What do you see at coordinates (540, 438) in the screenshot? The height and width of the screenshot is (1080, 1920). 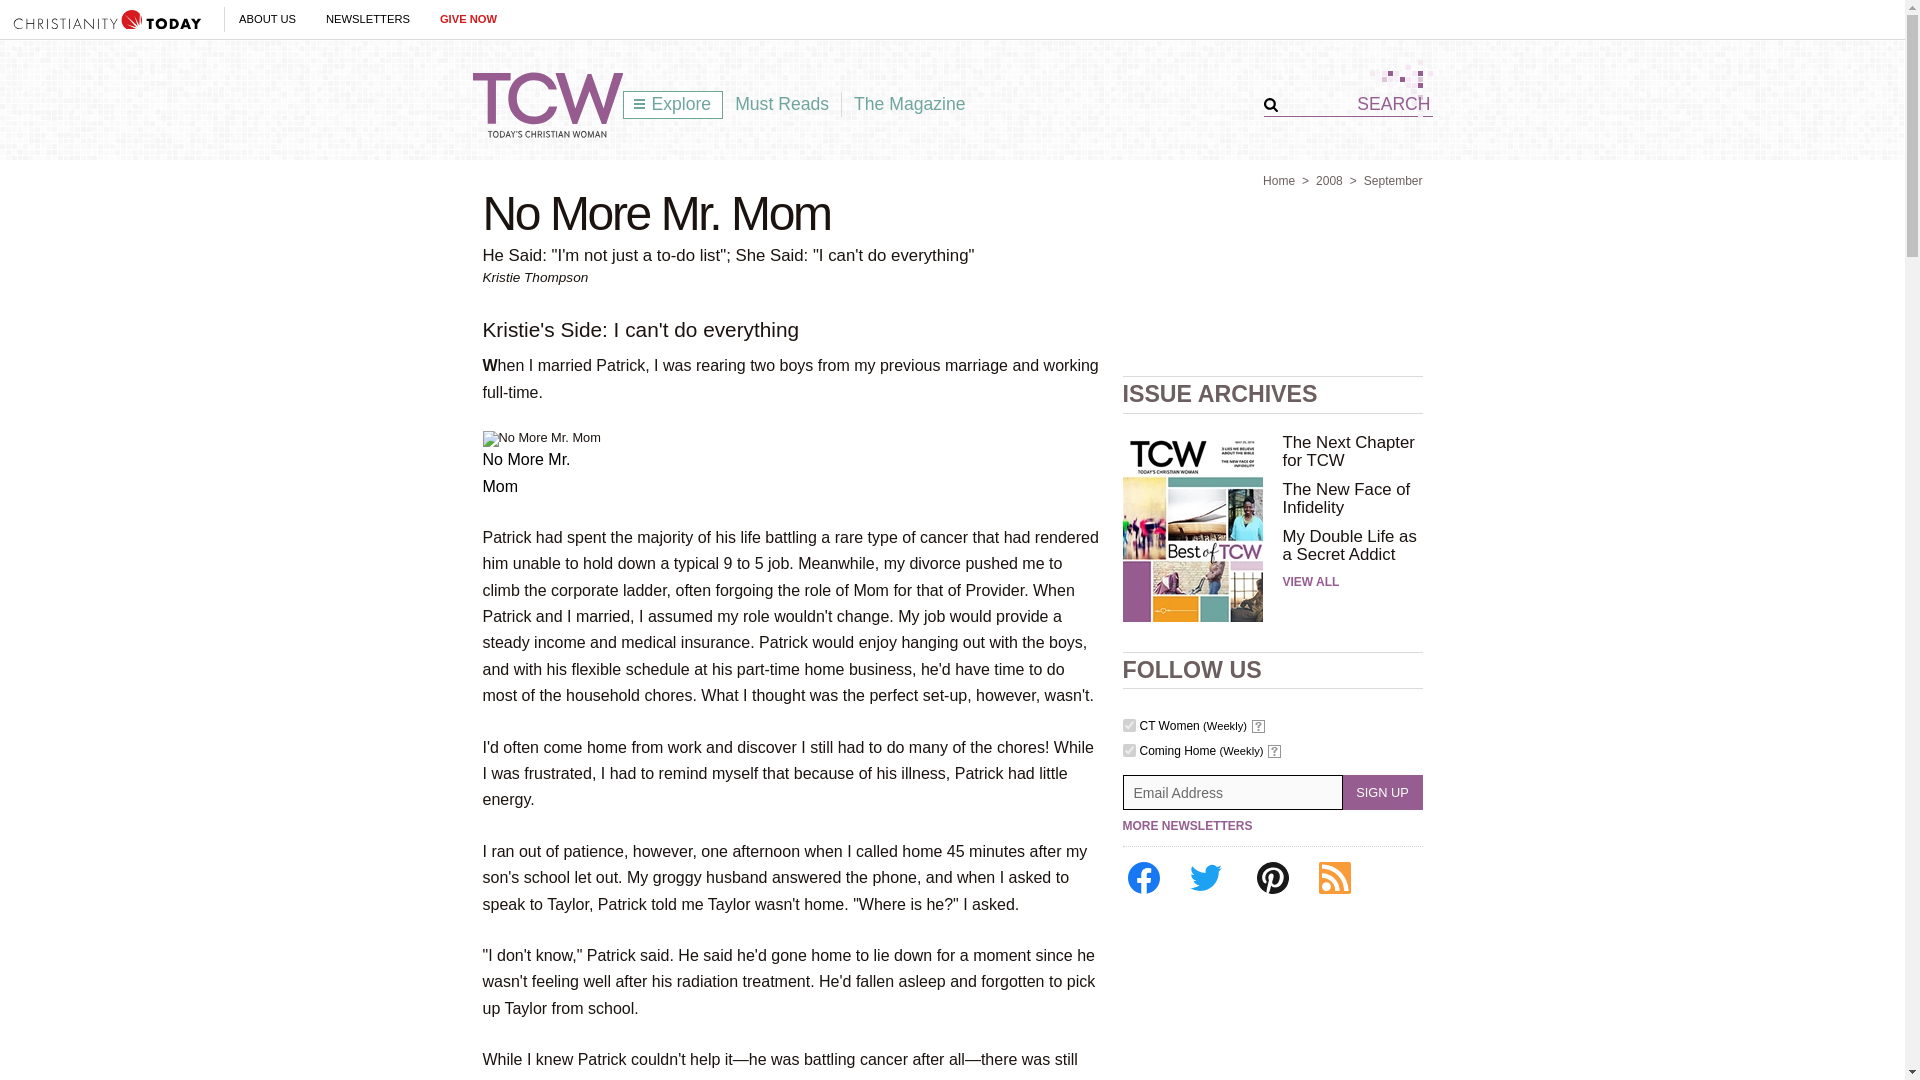 I see `No More Mr. Mom` at bounding box center [540, 438].